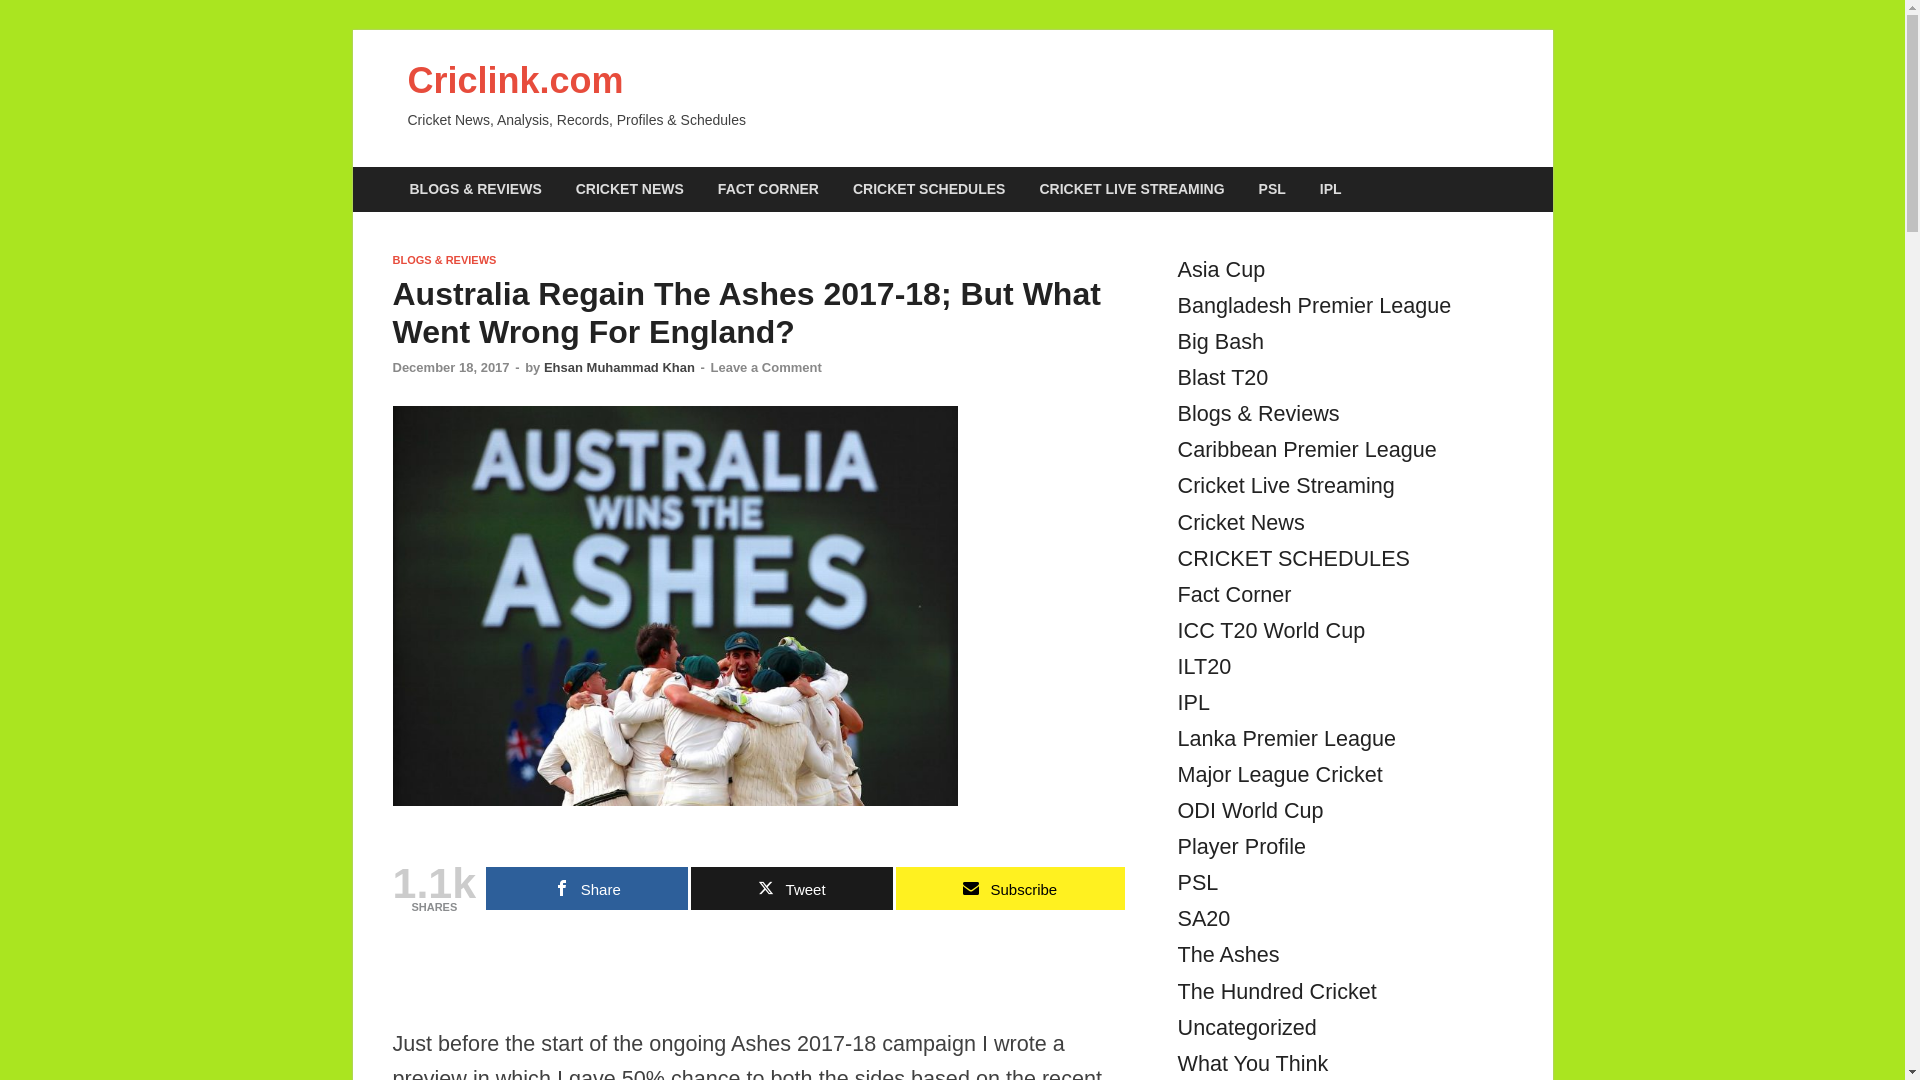 The image size is (1920, 1080). Describe the element at coordinates (619, 366) in the screenshot. I see `Ehsan Muhammad Khan` at that location.